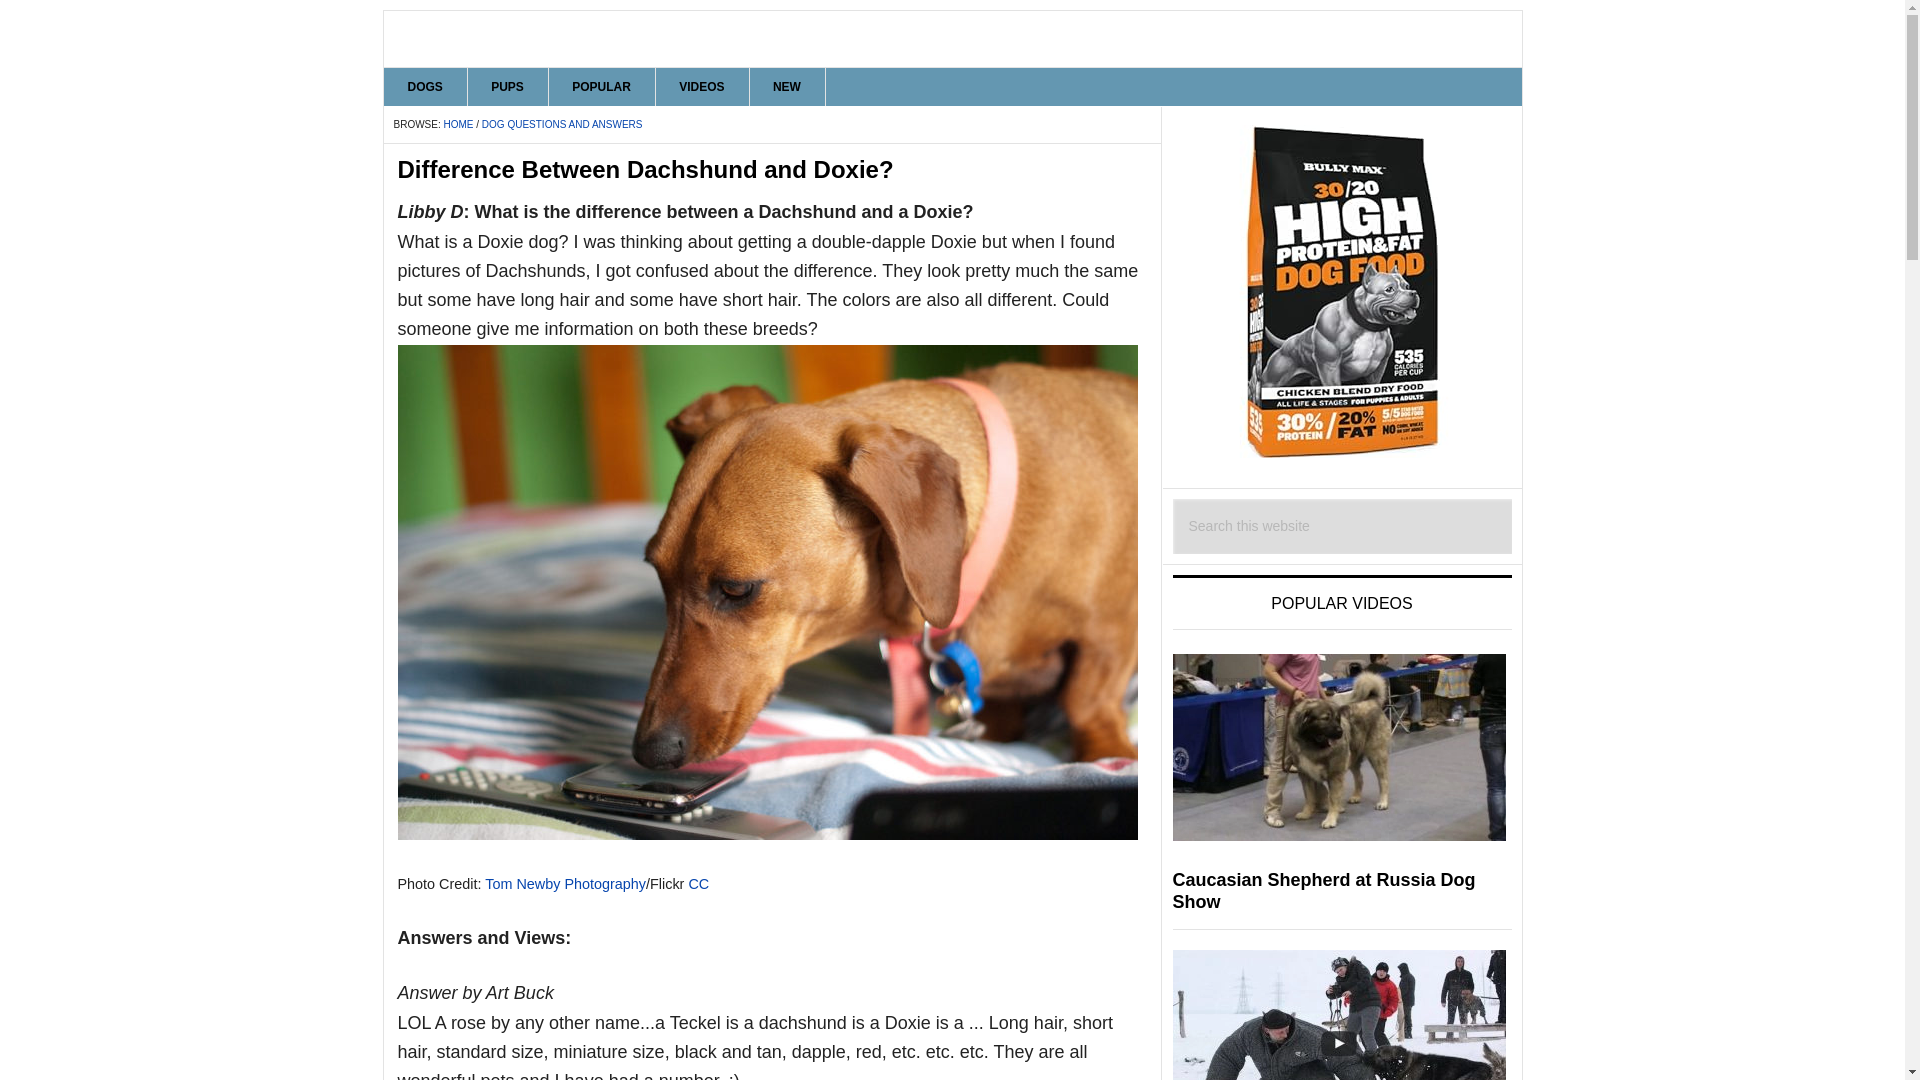 The image size is (1920, 1080). I want to click on CC, so click(698, 884).